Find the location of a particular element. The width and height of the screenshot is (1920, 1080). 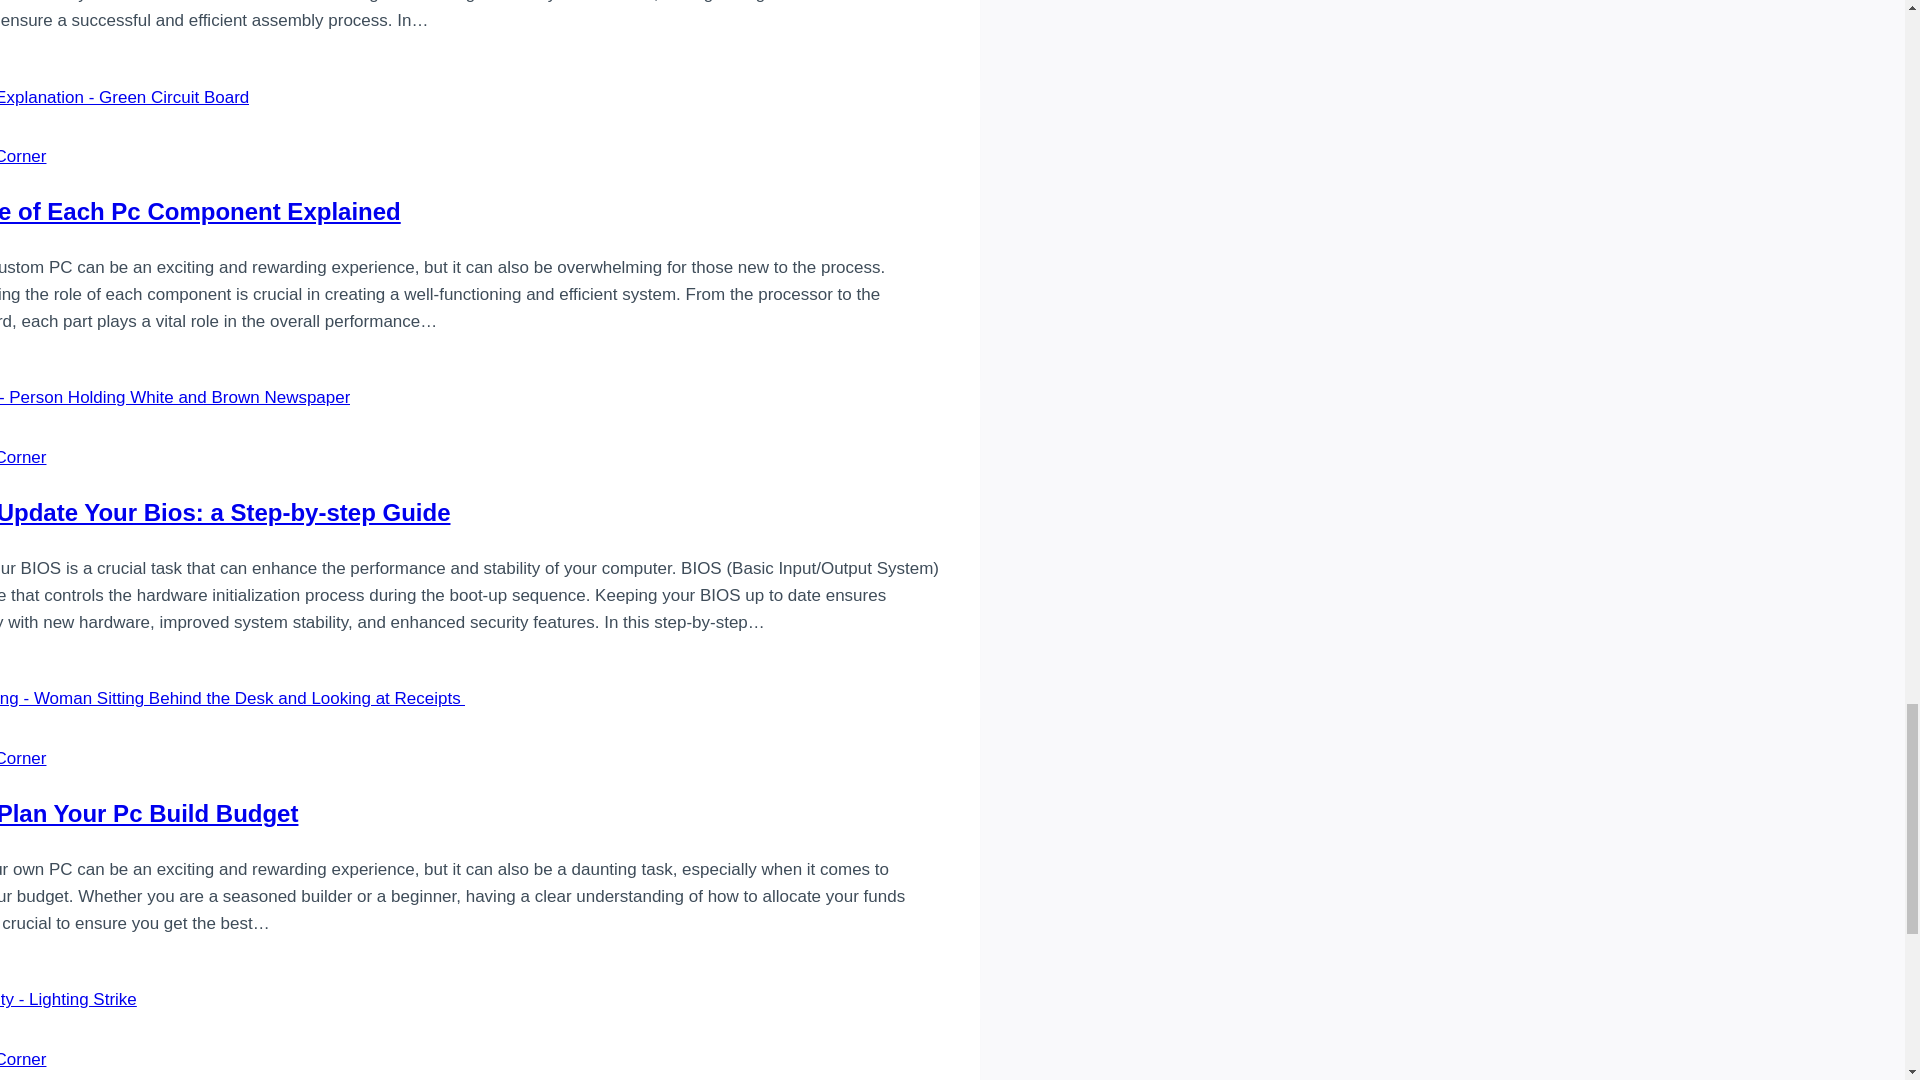

Beginner's Corner is located at coordinates (23, 1059).